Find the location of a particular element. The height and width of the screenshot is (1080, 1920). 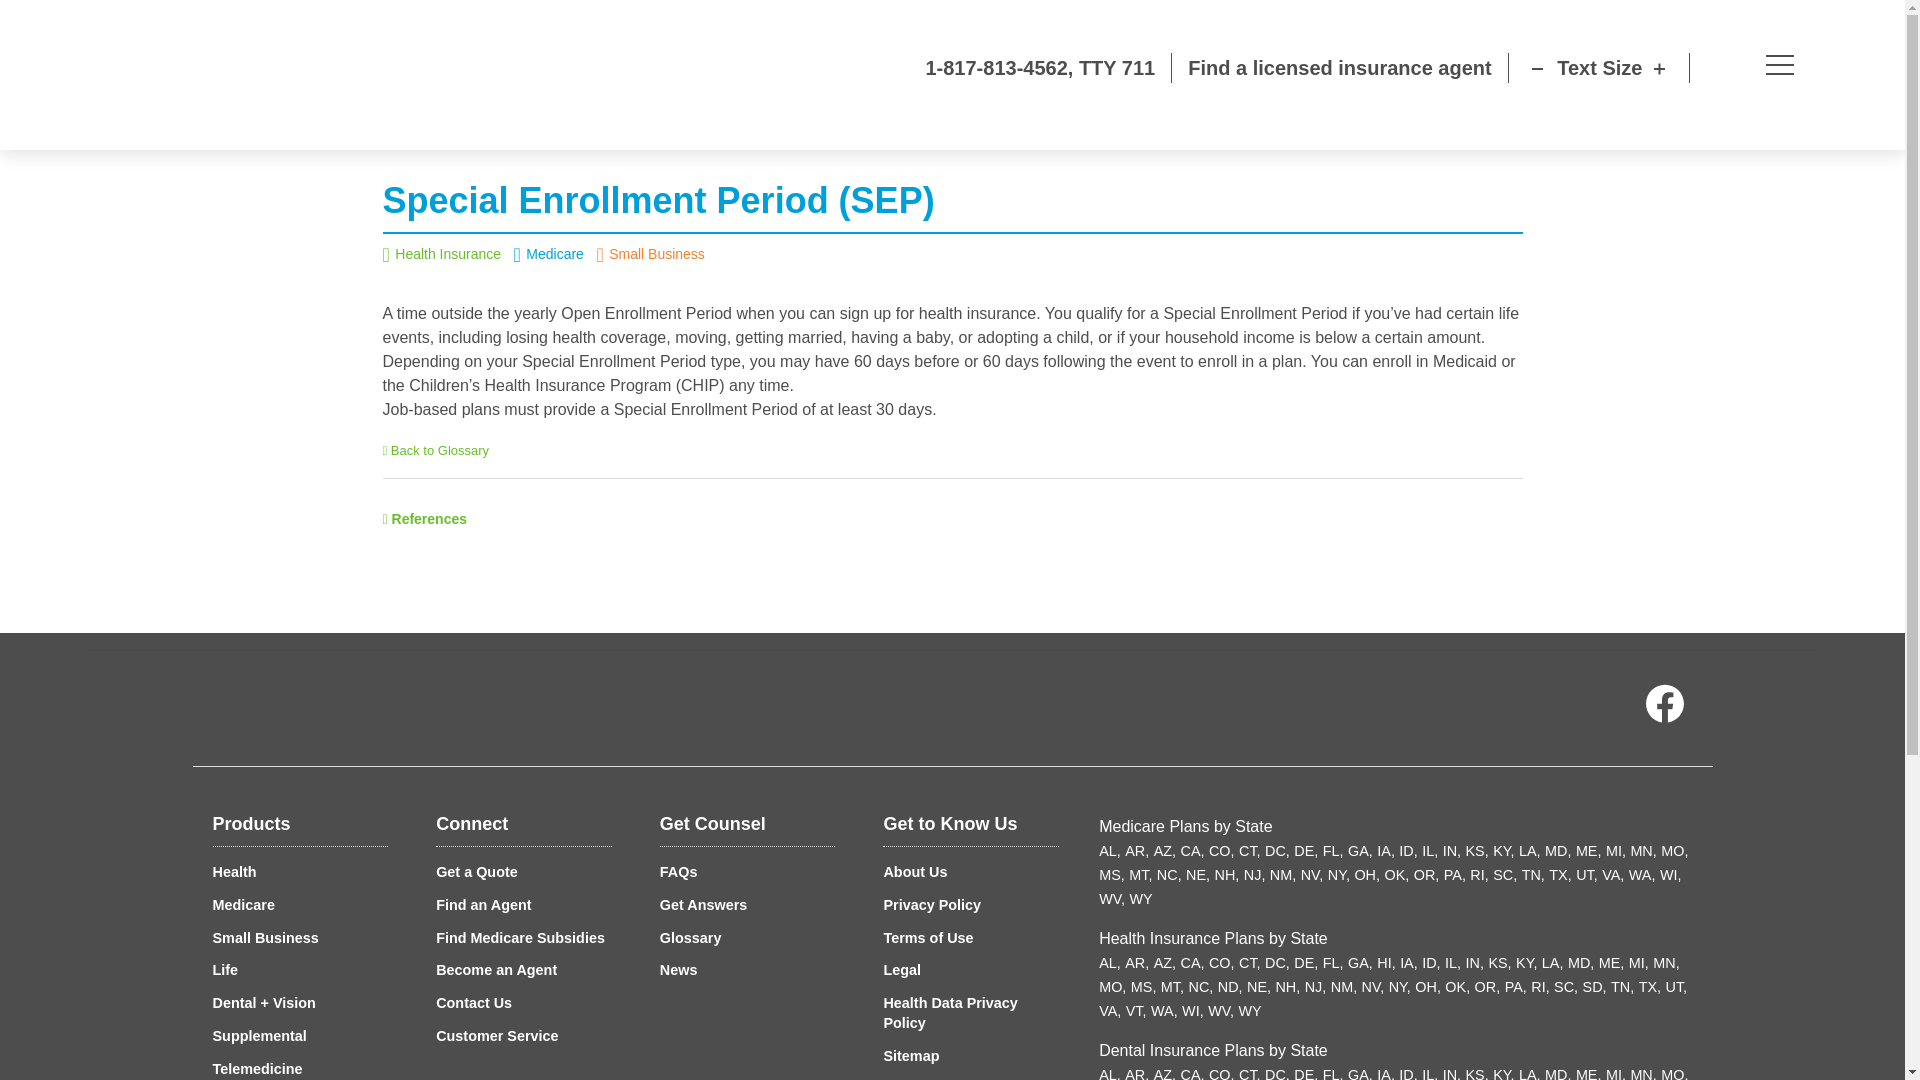

Medicare Insurance Plans in Arkansas is located at coordinates (1136, 850).